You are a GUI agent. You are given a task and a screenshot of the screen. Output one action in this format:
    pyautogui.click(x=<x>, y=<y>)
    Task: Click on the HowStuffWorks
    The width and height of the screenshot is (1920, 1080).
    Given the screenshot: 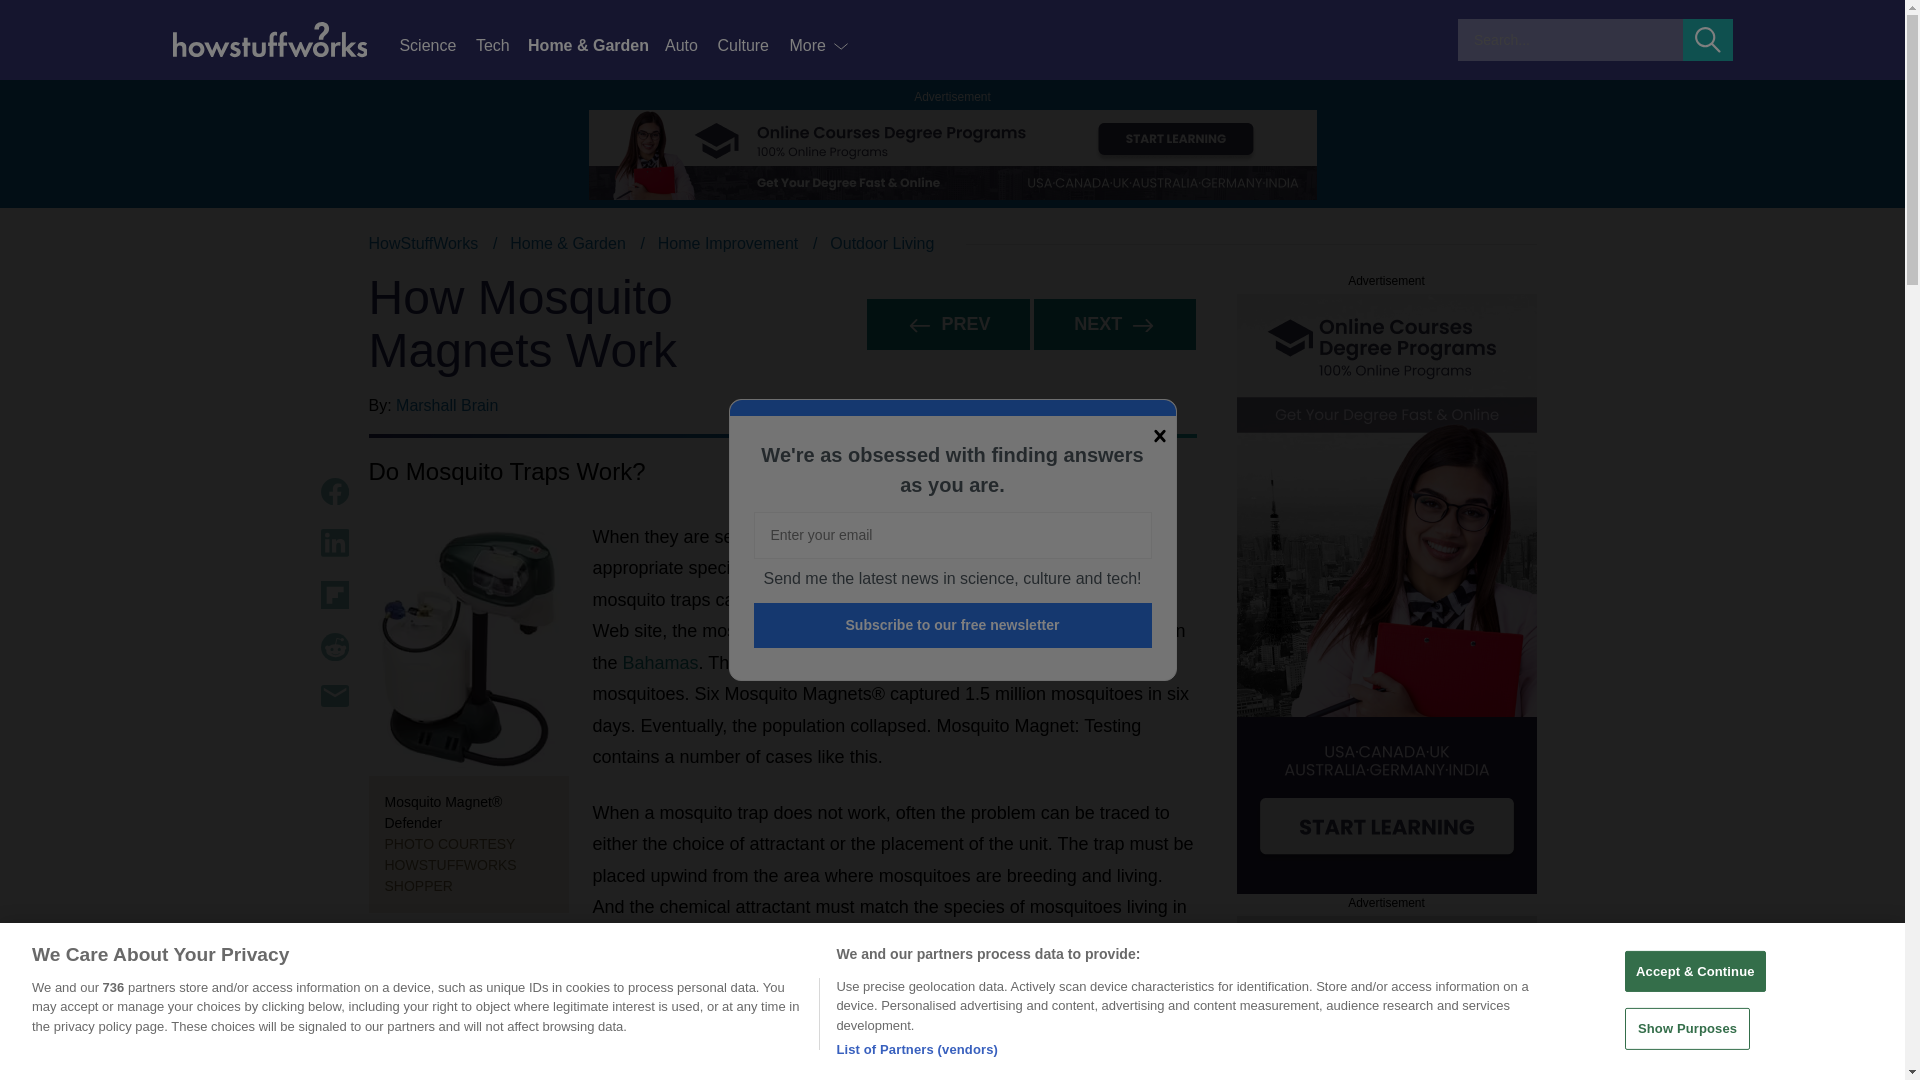 What is the action you would take?
    pyautogui.click(x=423, y=243)
    